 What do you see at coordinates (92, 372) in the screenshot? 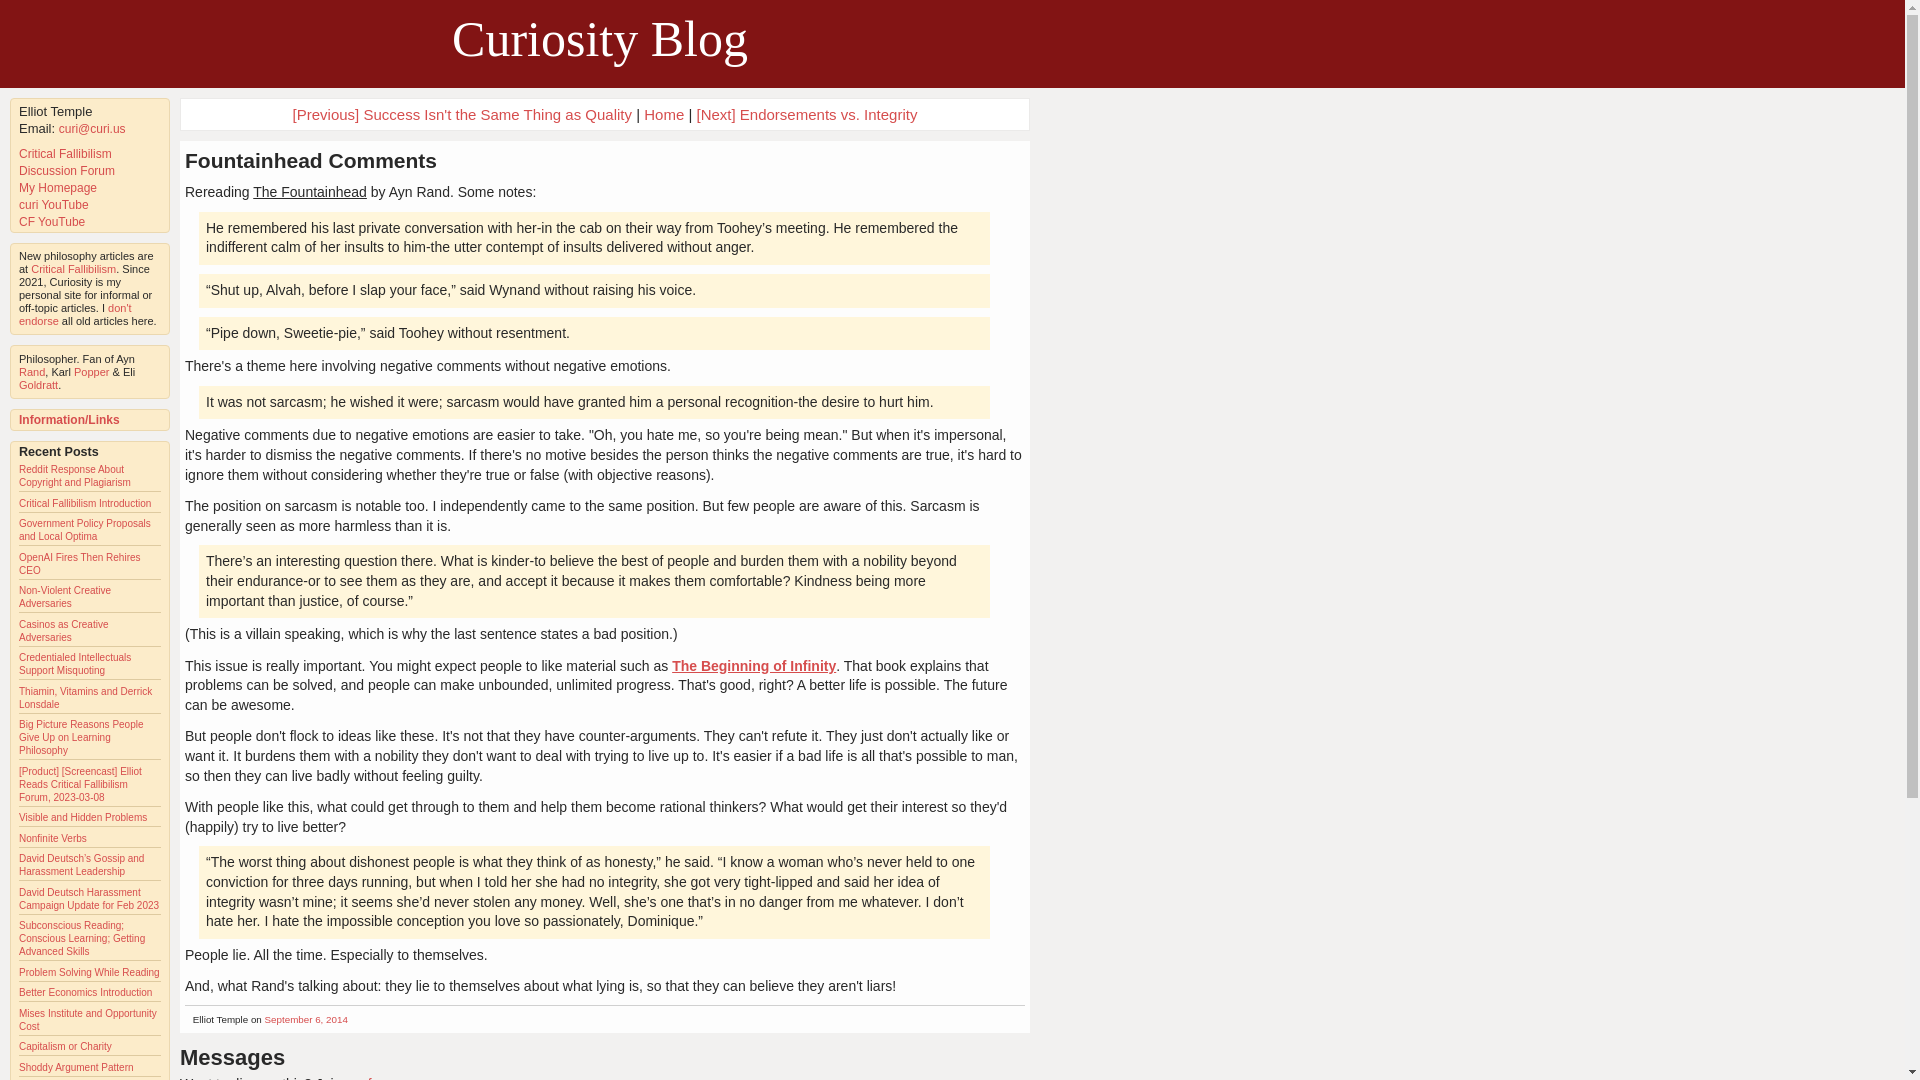
I see `Popper` at bounding box center [92, 372].